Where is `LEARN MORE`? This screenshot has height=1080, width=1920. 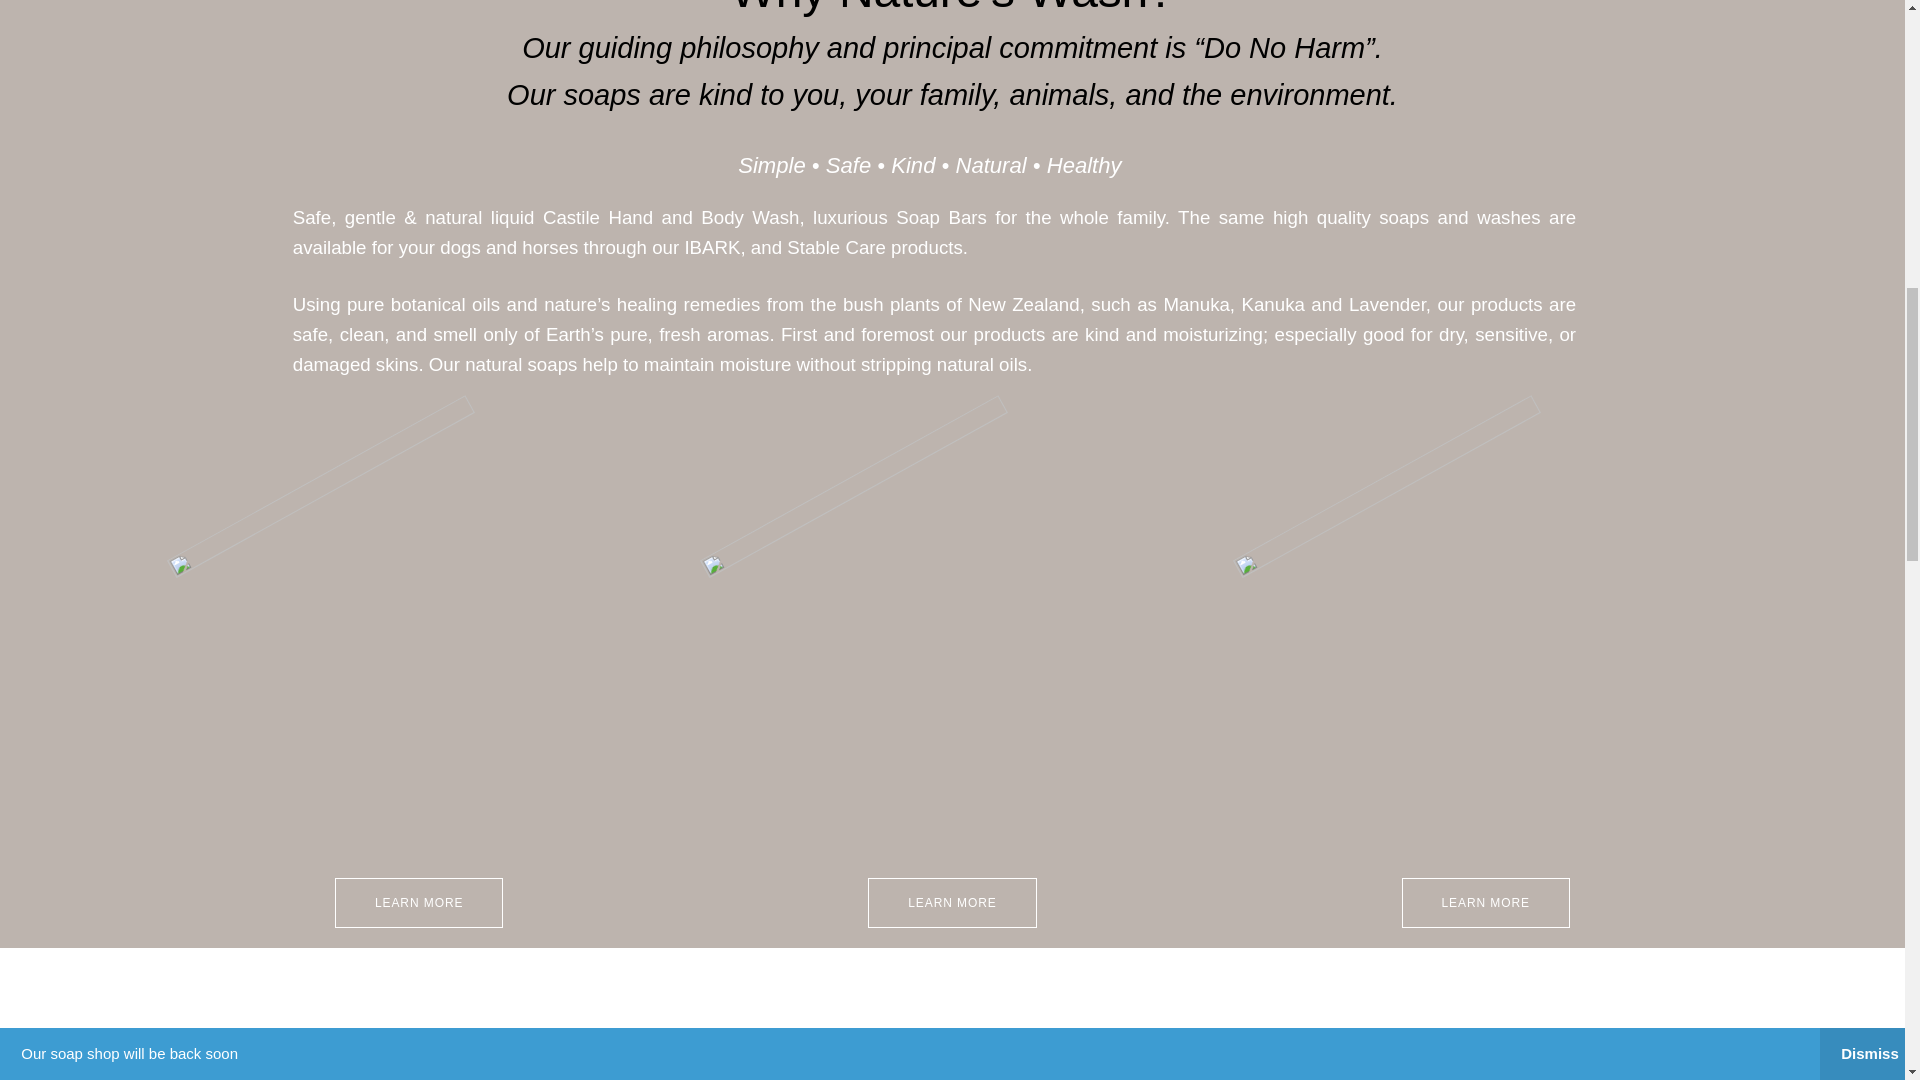
LEARN MORE is located at coordinates (418, 902).